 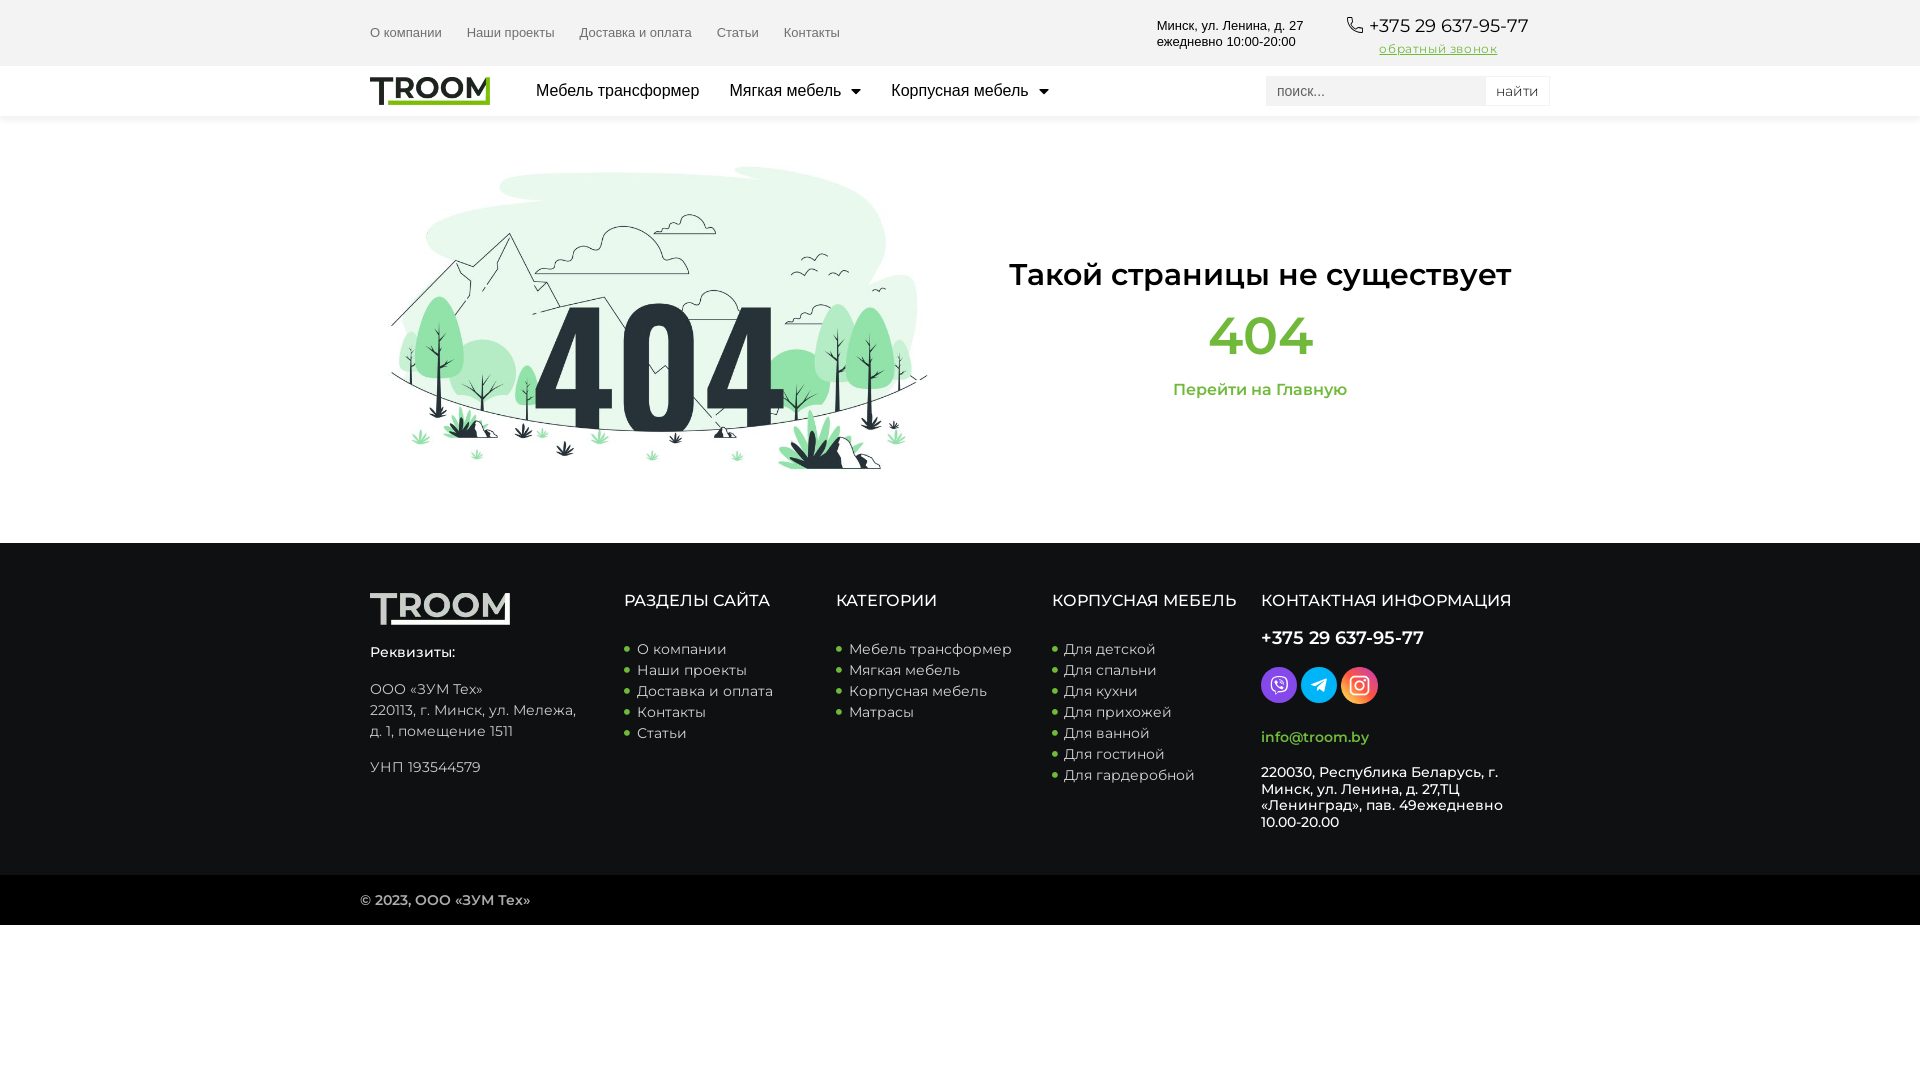 I want to click on info@troom.by, so click(x=1315, y=737).